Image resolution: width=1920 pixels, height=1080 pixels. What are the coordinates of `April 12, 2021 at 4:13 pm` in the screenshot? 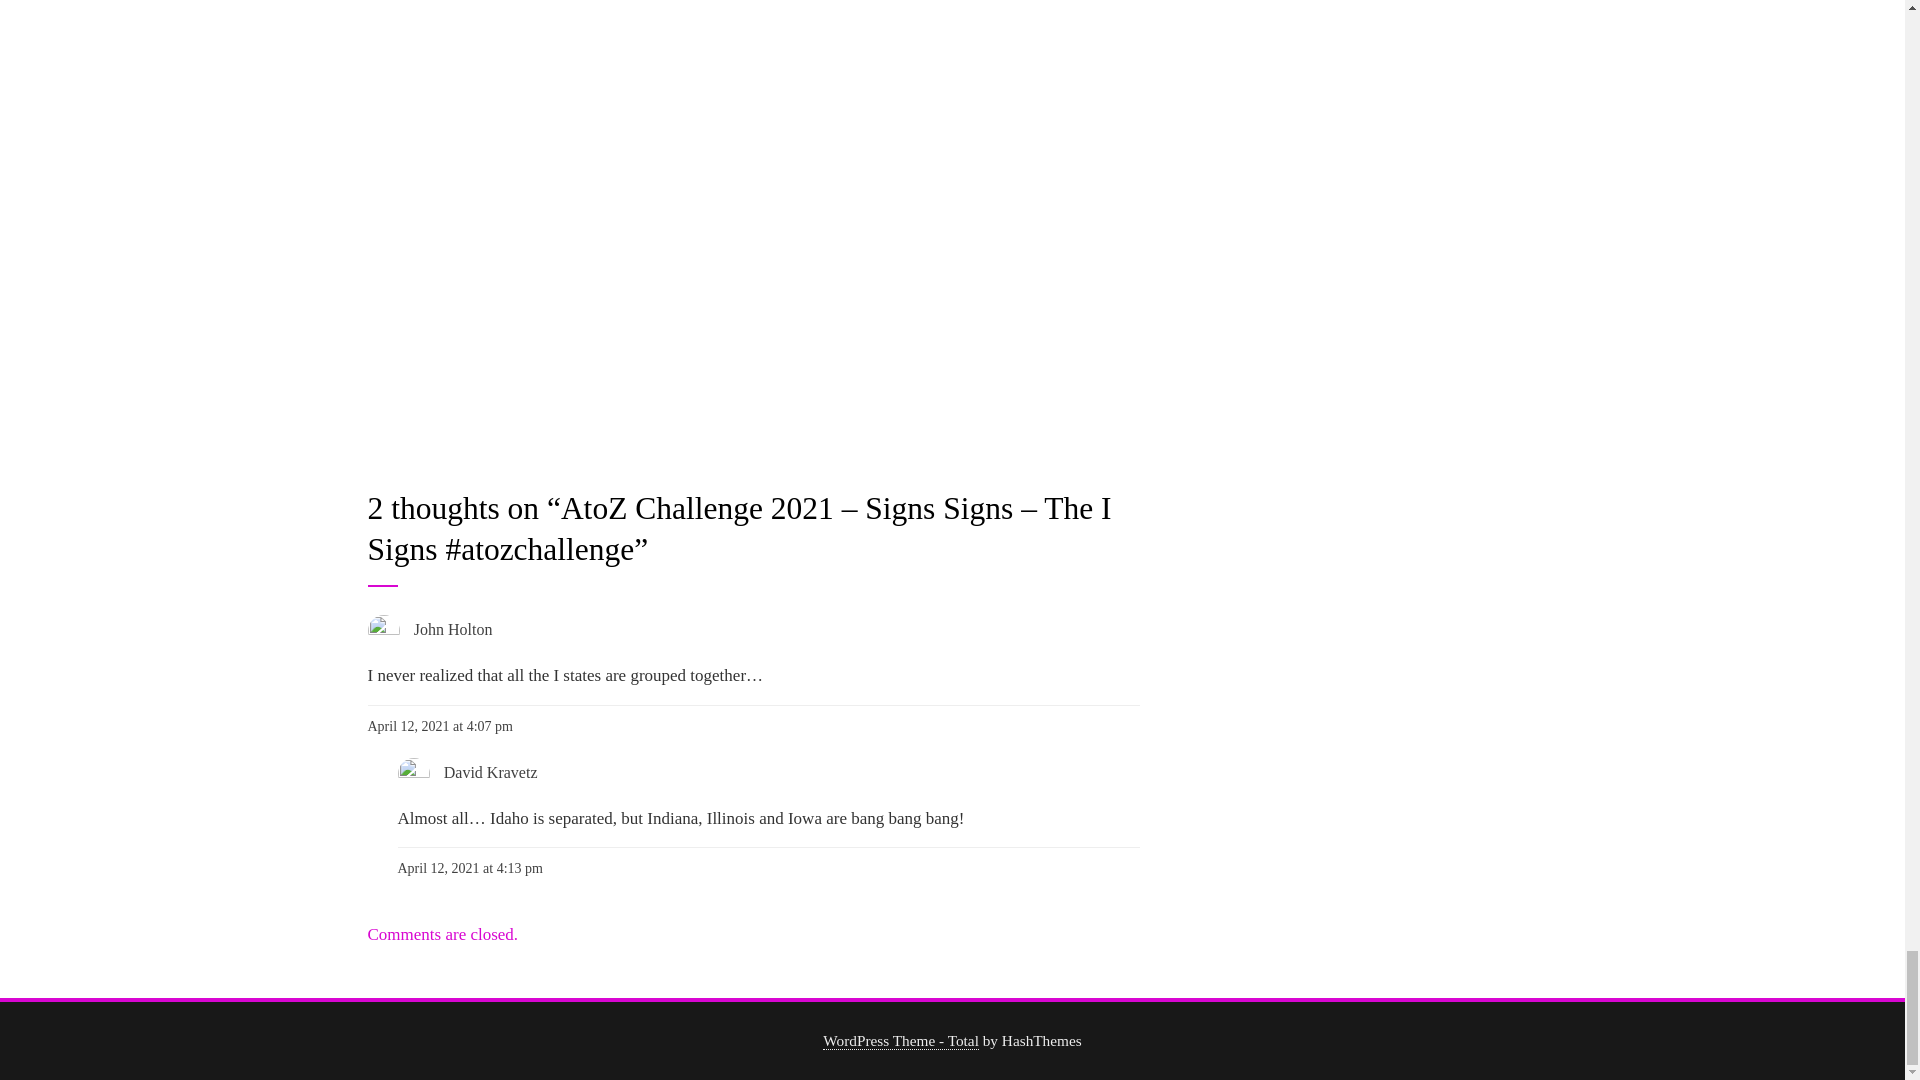 It's located at (470, 868).